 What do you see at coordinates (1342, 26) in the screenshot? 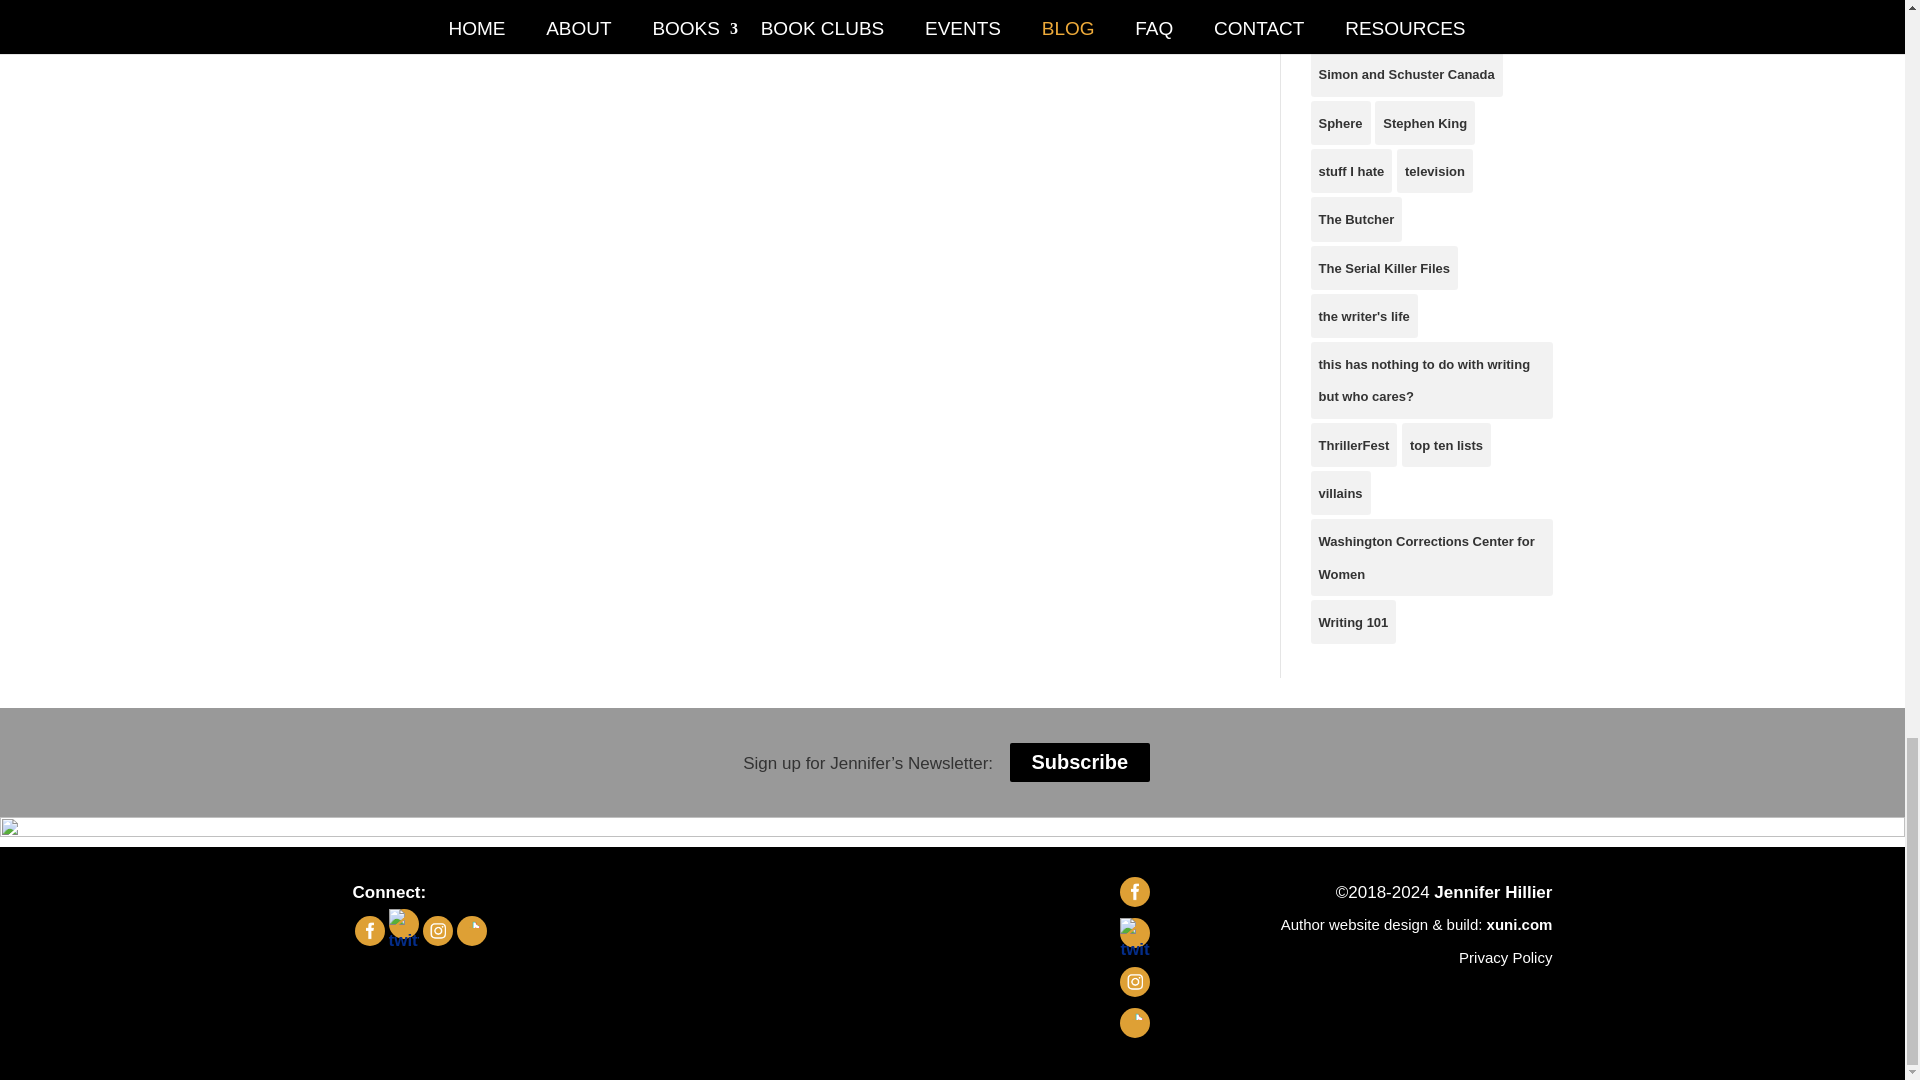
I see `silliness` at bounding box center [1342, 26].